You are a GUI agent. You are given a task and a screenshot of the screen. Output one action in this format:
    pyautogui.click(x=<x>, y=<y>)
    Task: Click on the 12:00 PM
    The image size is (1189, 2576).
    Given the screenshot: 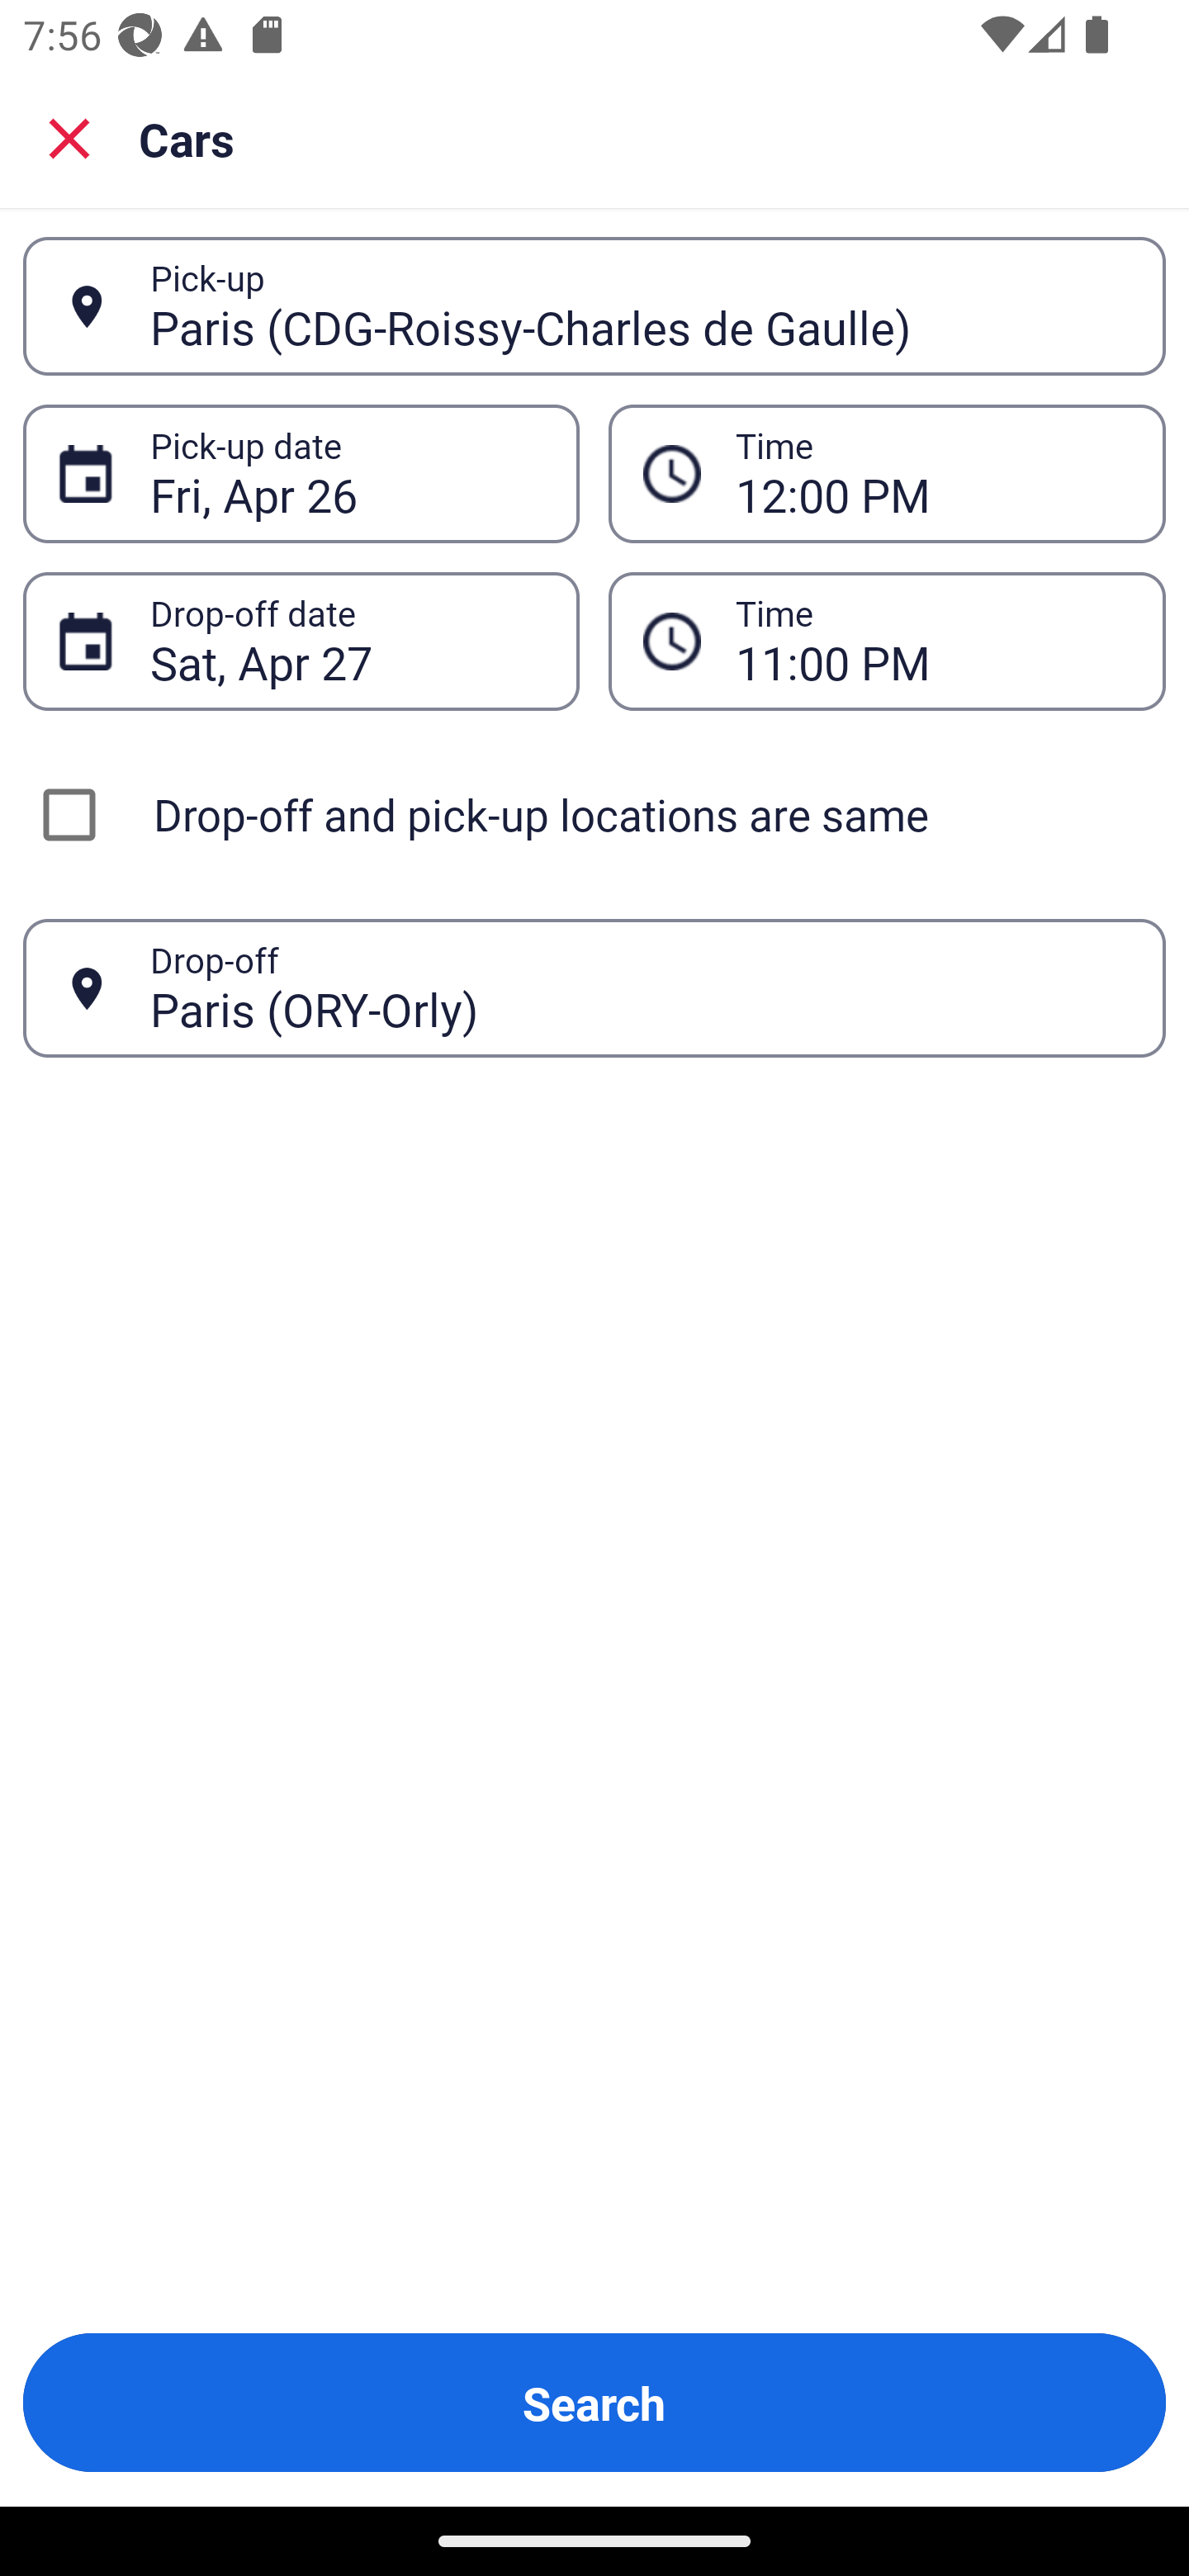 What is the action you would take?
    pyautogui.click(x=933, y=474)
    